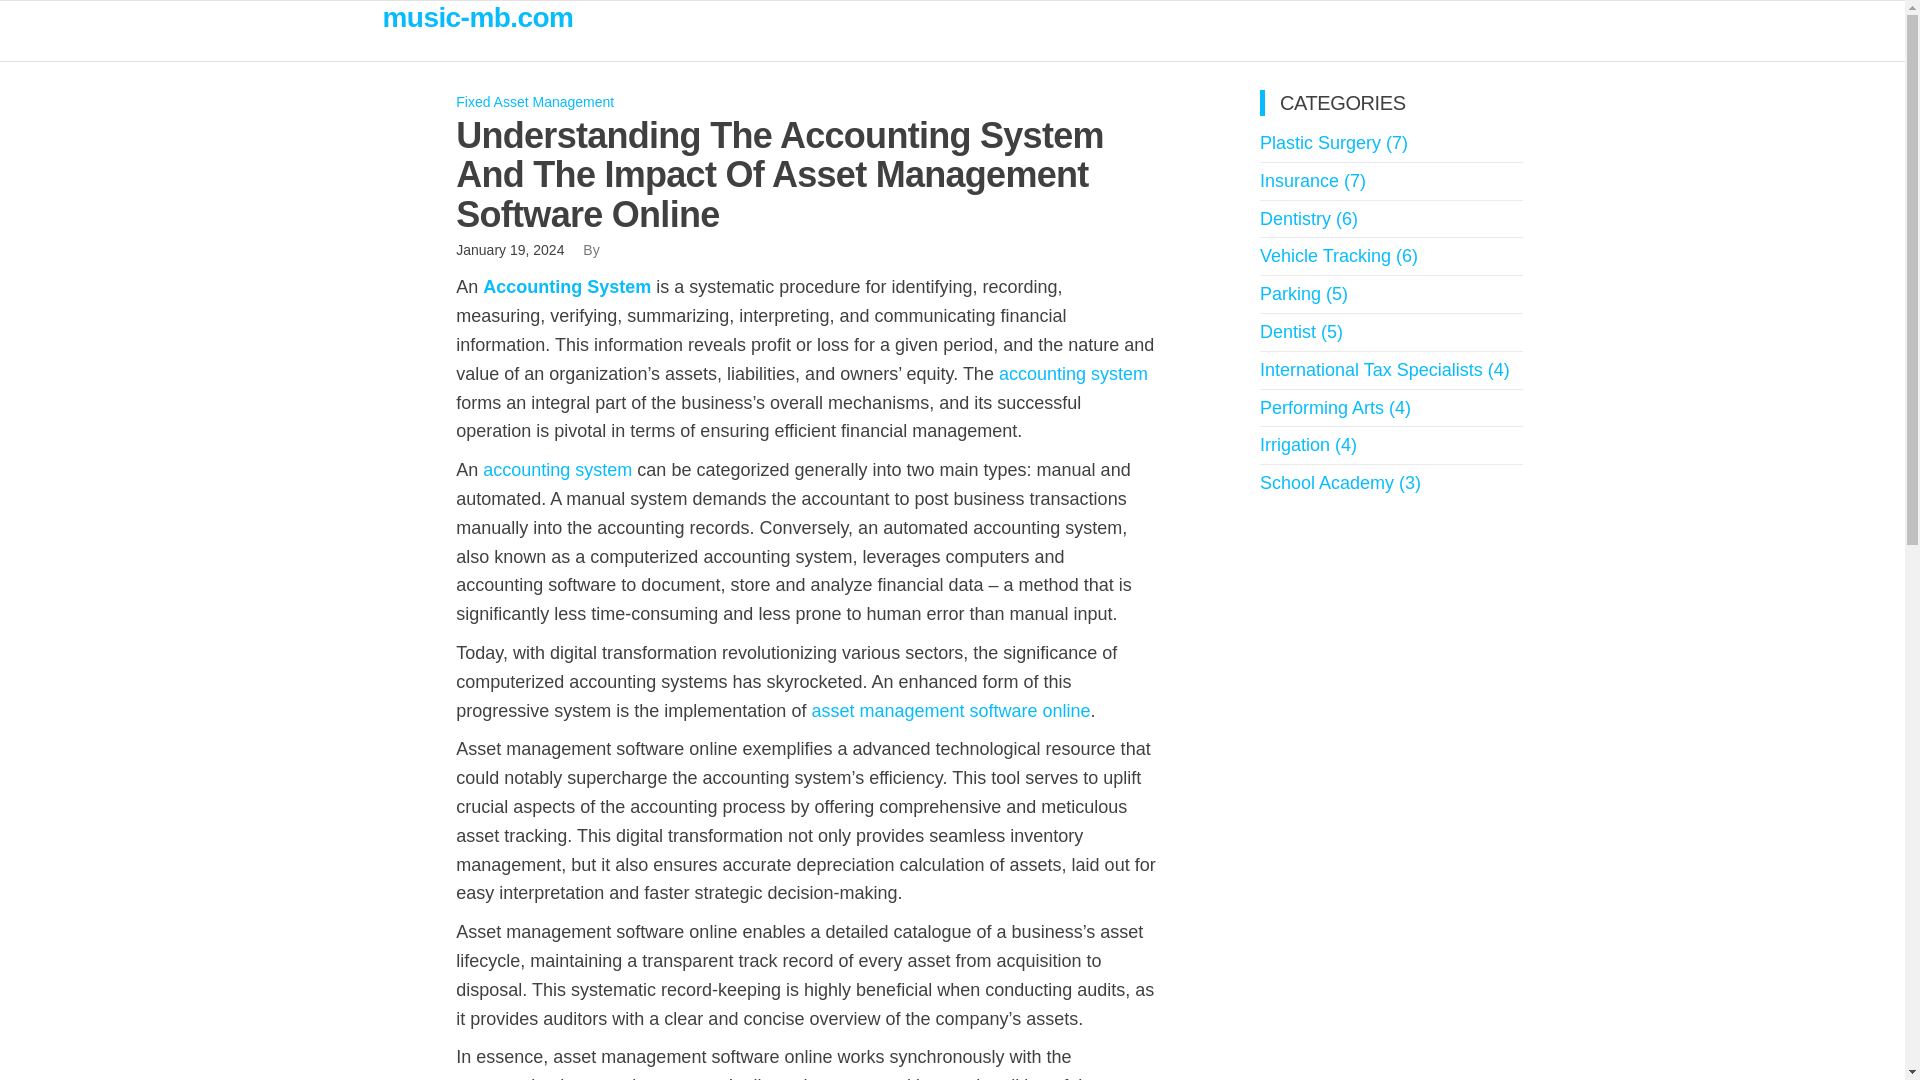 The height and width of the screenshot is (1080, 1920). Describe the element at coordinates (477, 18) in the screenshot. I see `music-mb.com` at that location.